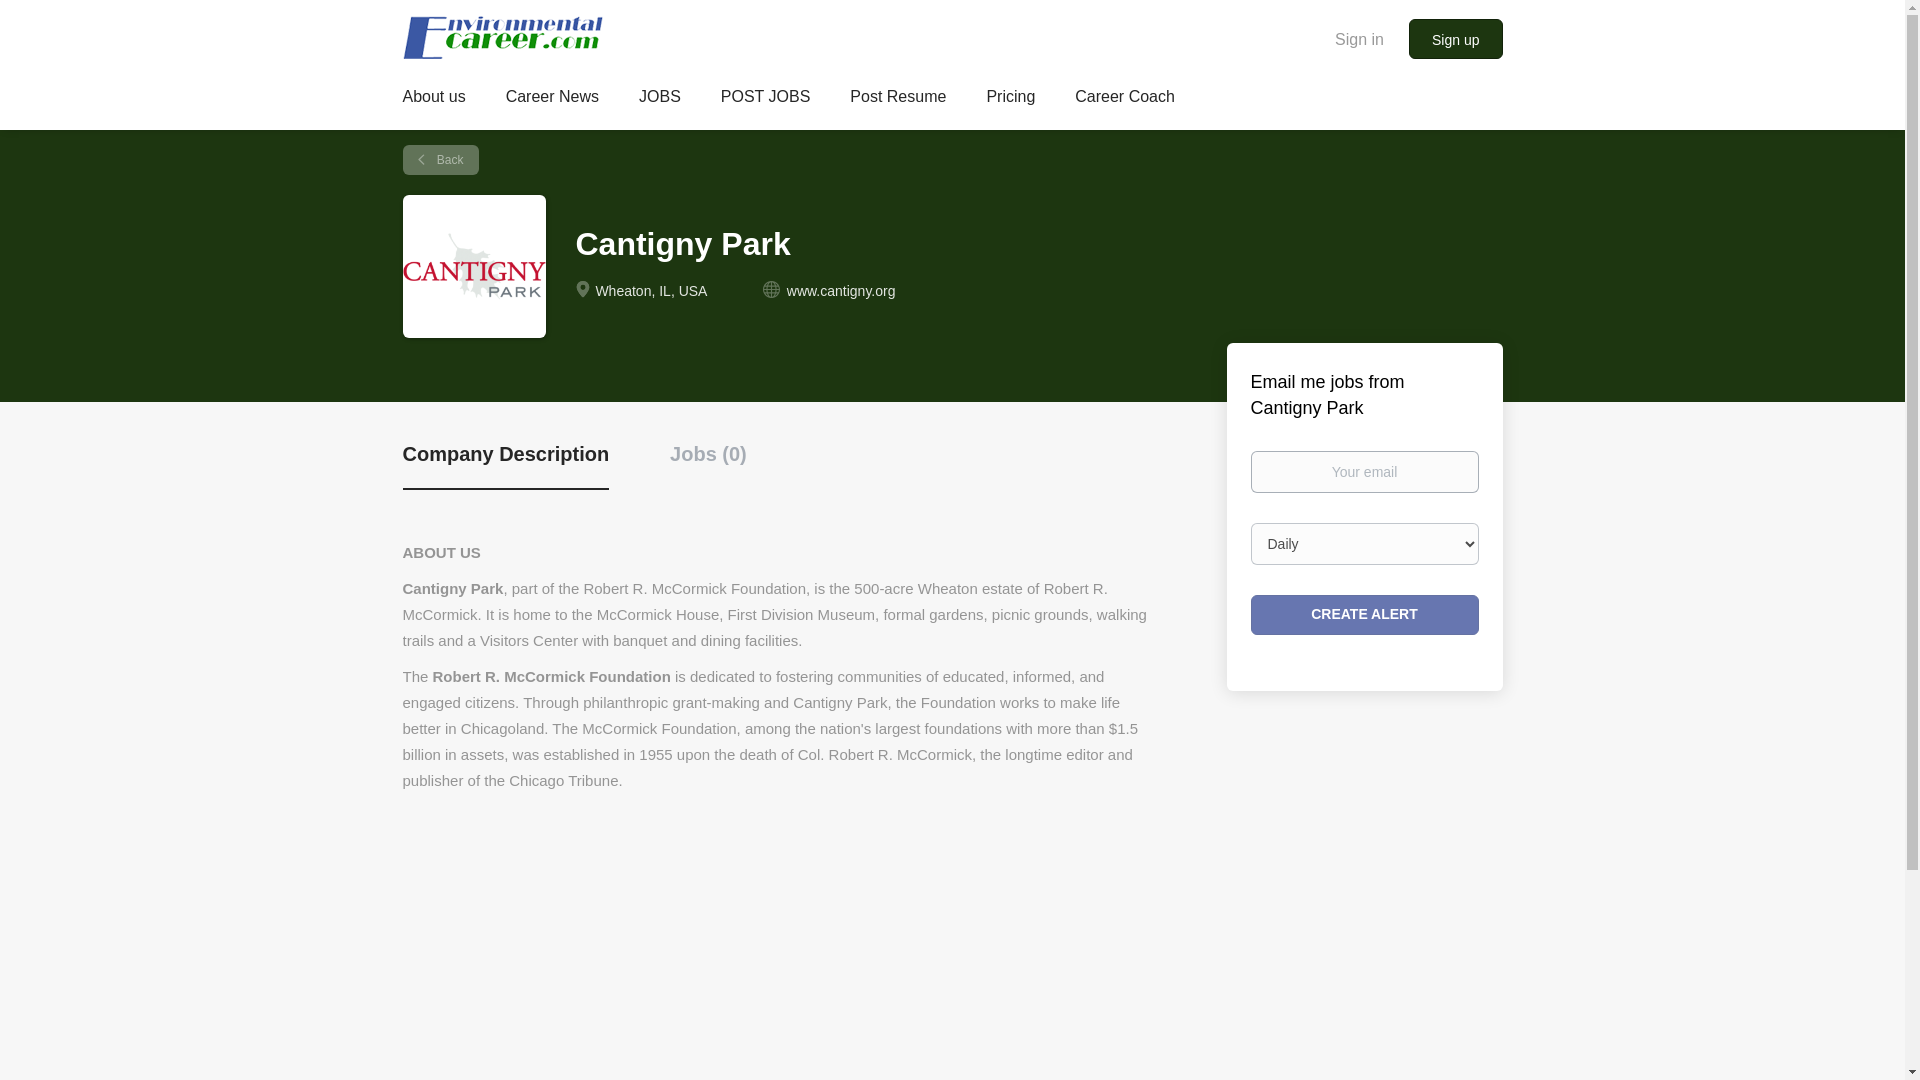 This screenshot has width=1920, height=1080. Describe the element at coordinates (1360, 38) in the screenshot. I see `Sign in` at that location.